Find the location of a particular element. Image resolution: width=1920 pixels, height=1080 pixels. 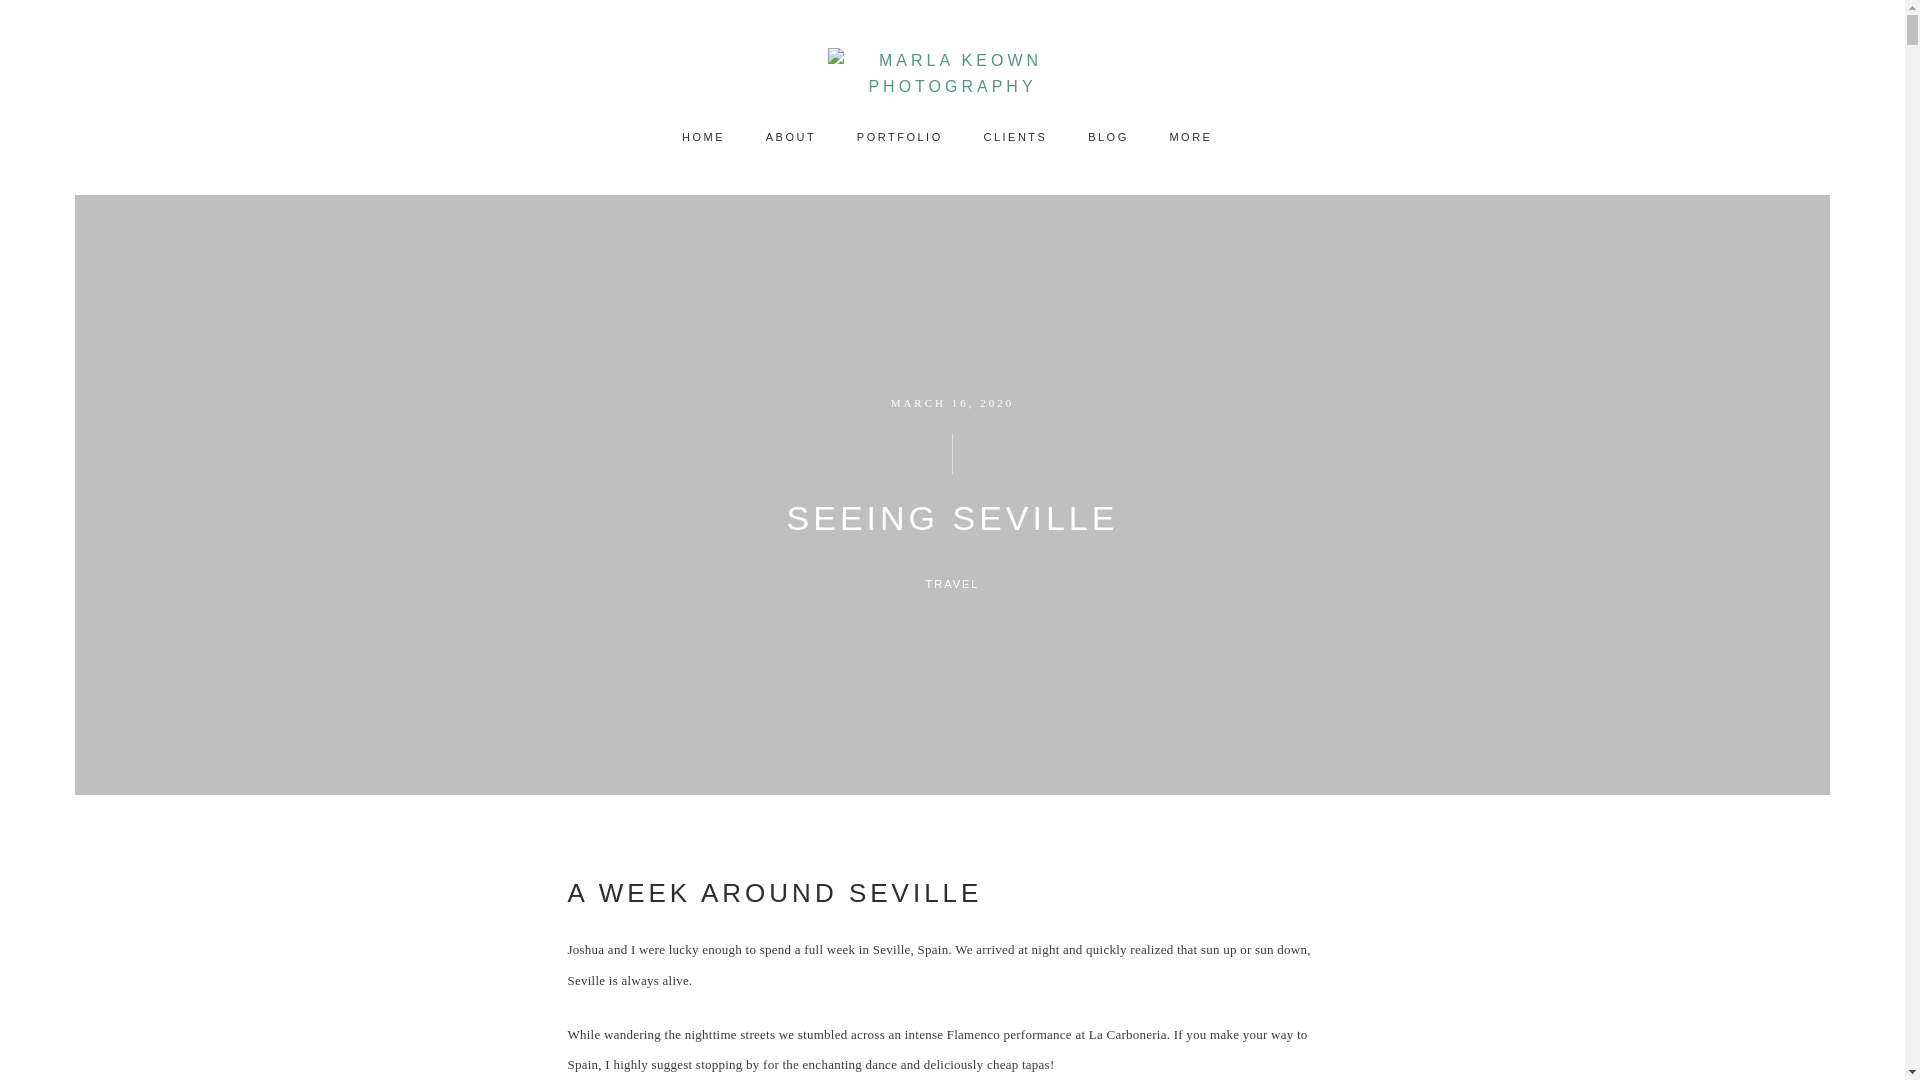

TRAVEL is located at coordinates (952, 583).